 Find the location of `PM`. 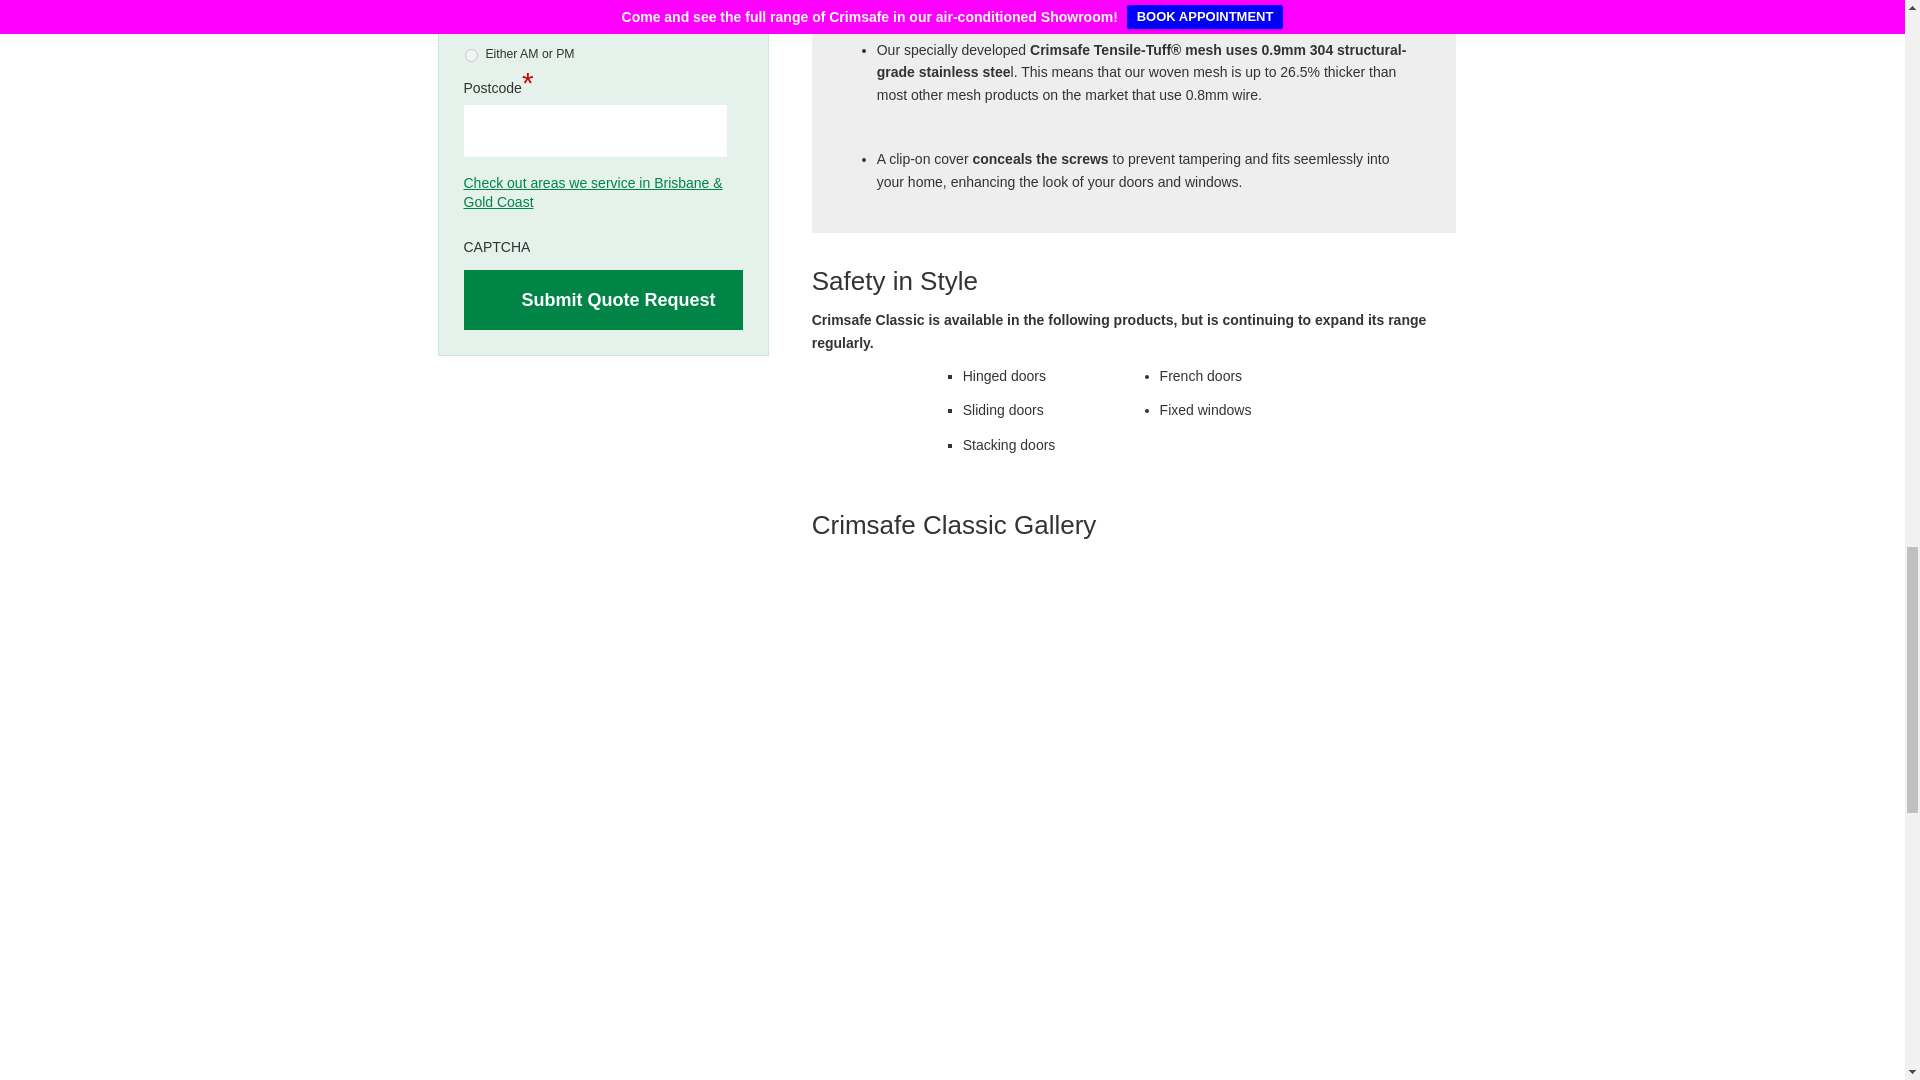

PM is located at coordinates (470, 26).